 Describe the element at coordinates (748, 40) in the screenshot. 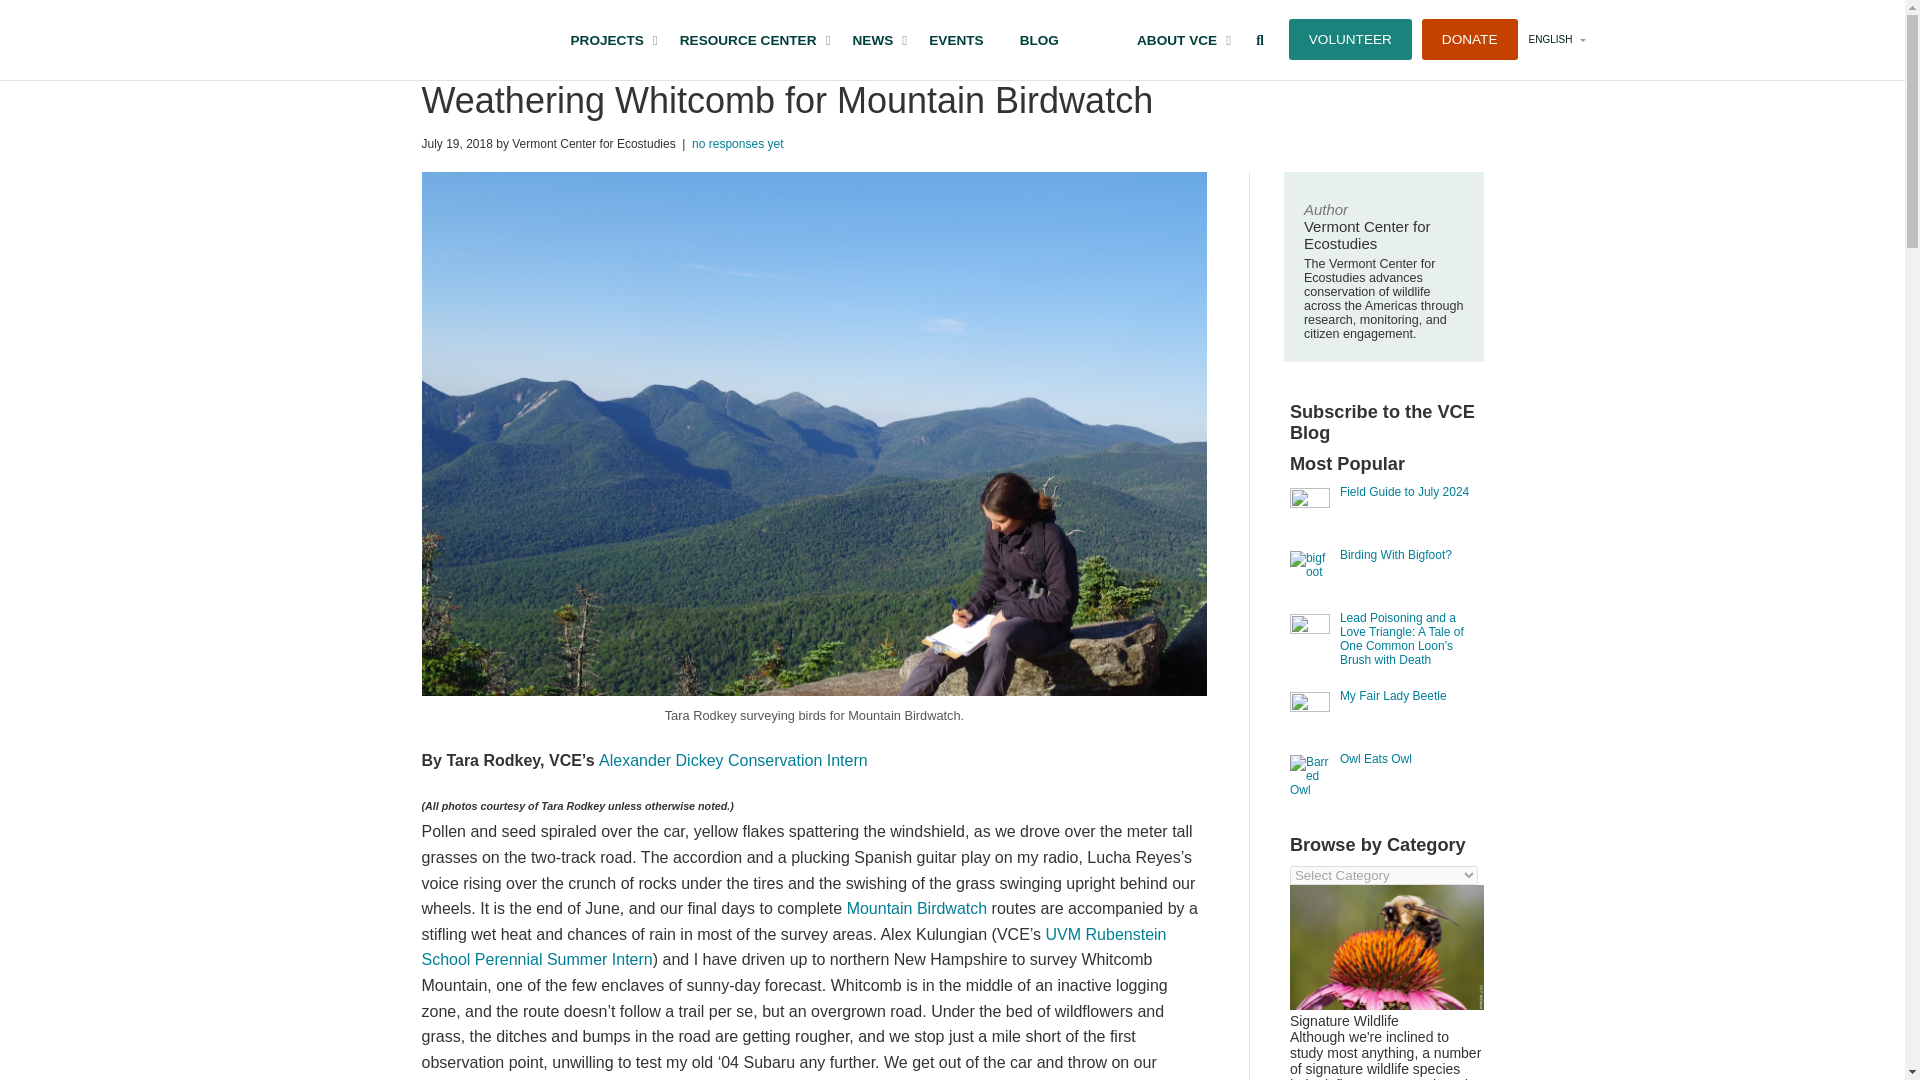

I see `NEWS` at that location.